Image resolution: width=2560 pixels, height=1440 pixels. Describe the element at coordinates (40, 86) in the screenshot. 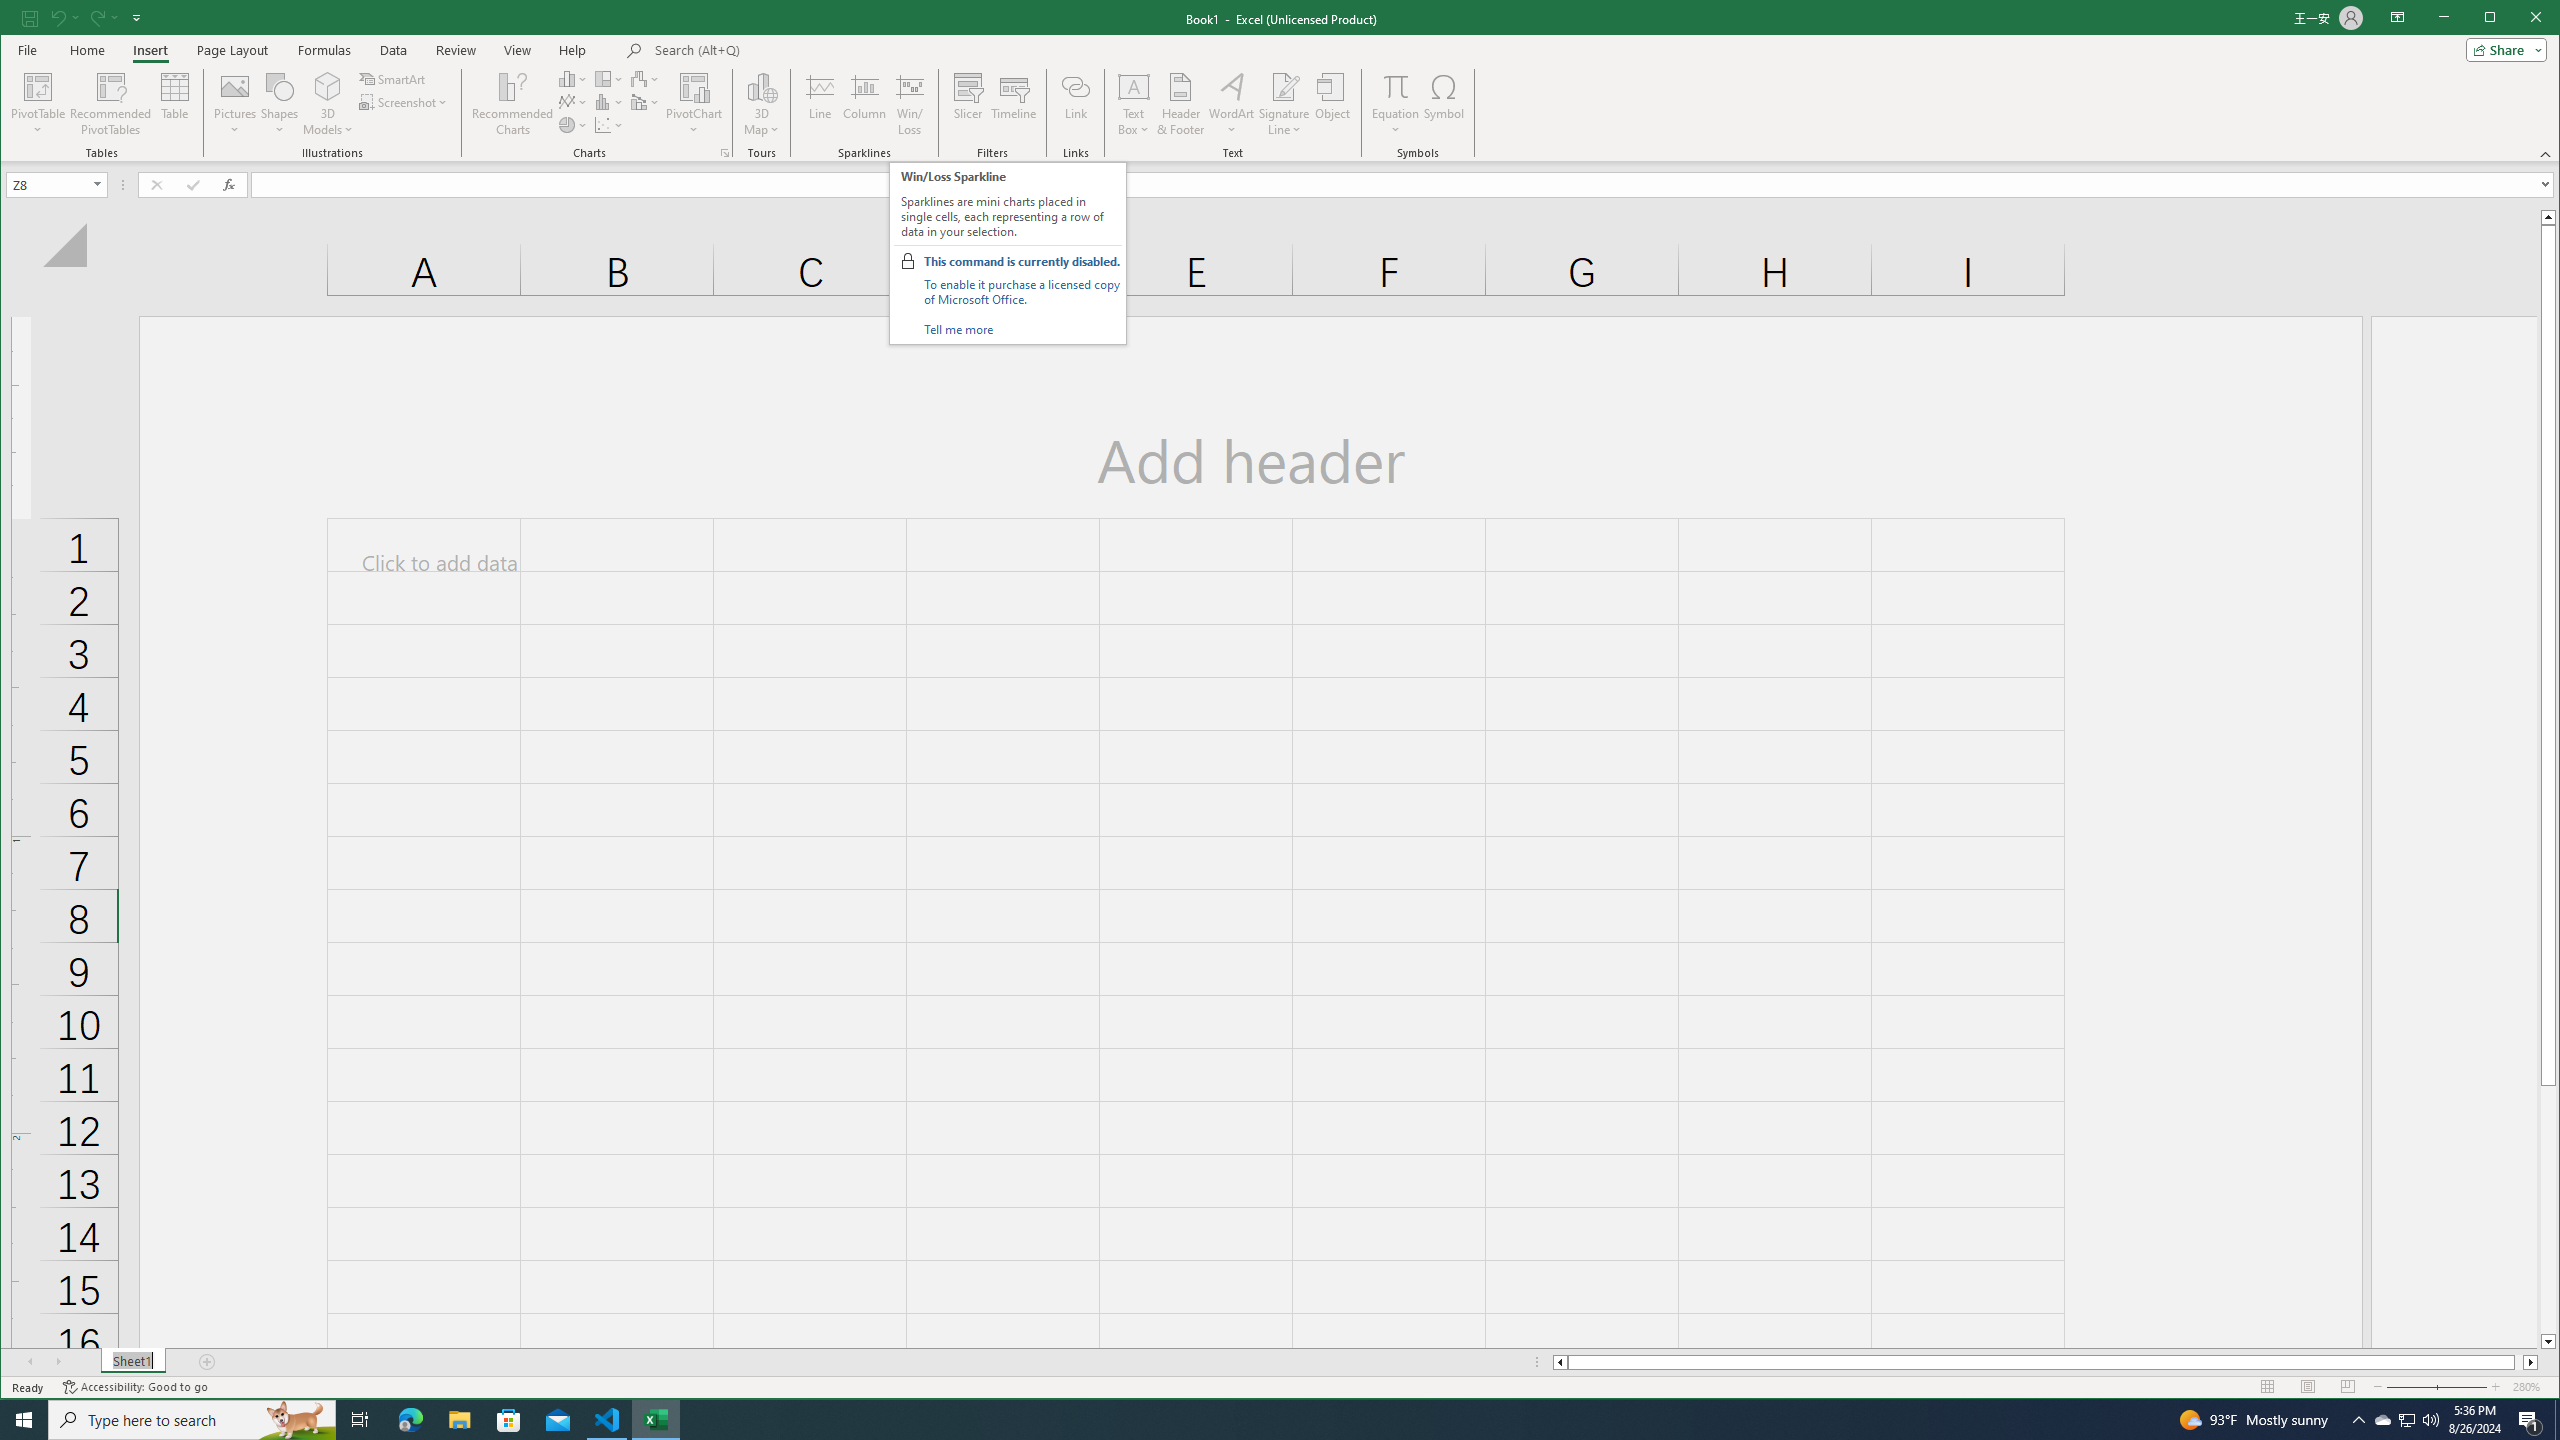

I see `PivotTable` at that location.